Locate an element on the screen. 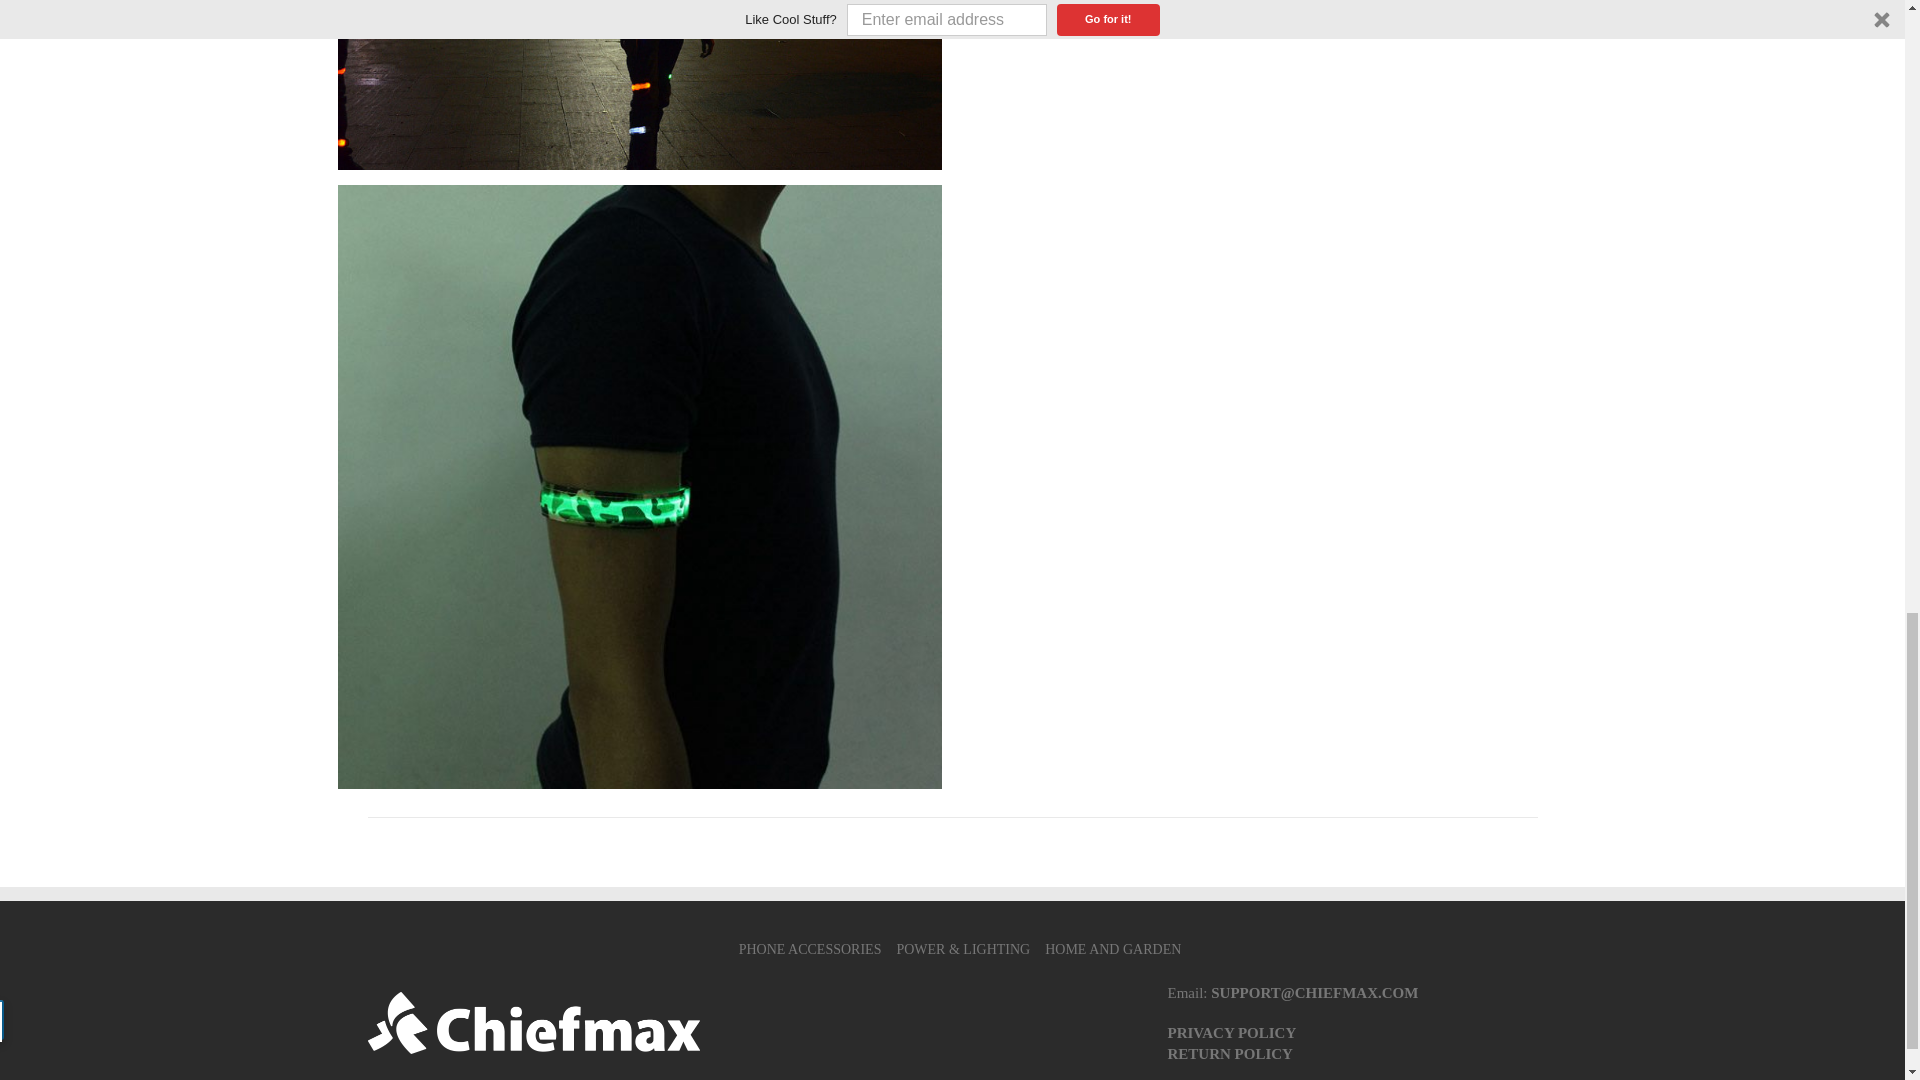 The image size is (1920, 1080). HOME AND GARDEN is located at coordinates (1112, 948).